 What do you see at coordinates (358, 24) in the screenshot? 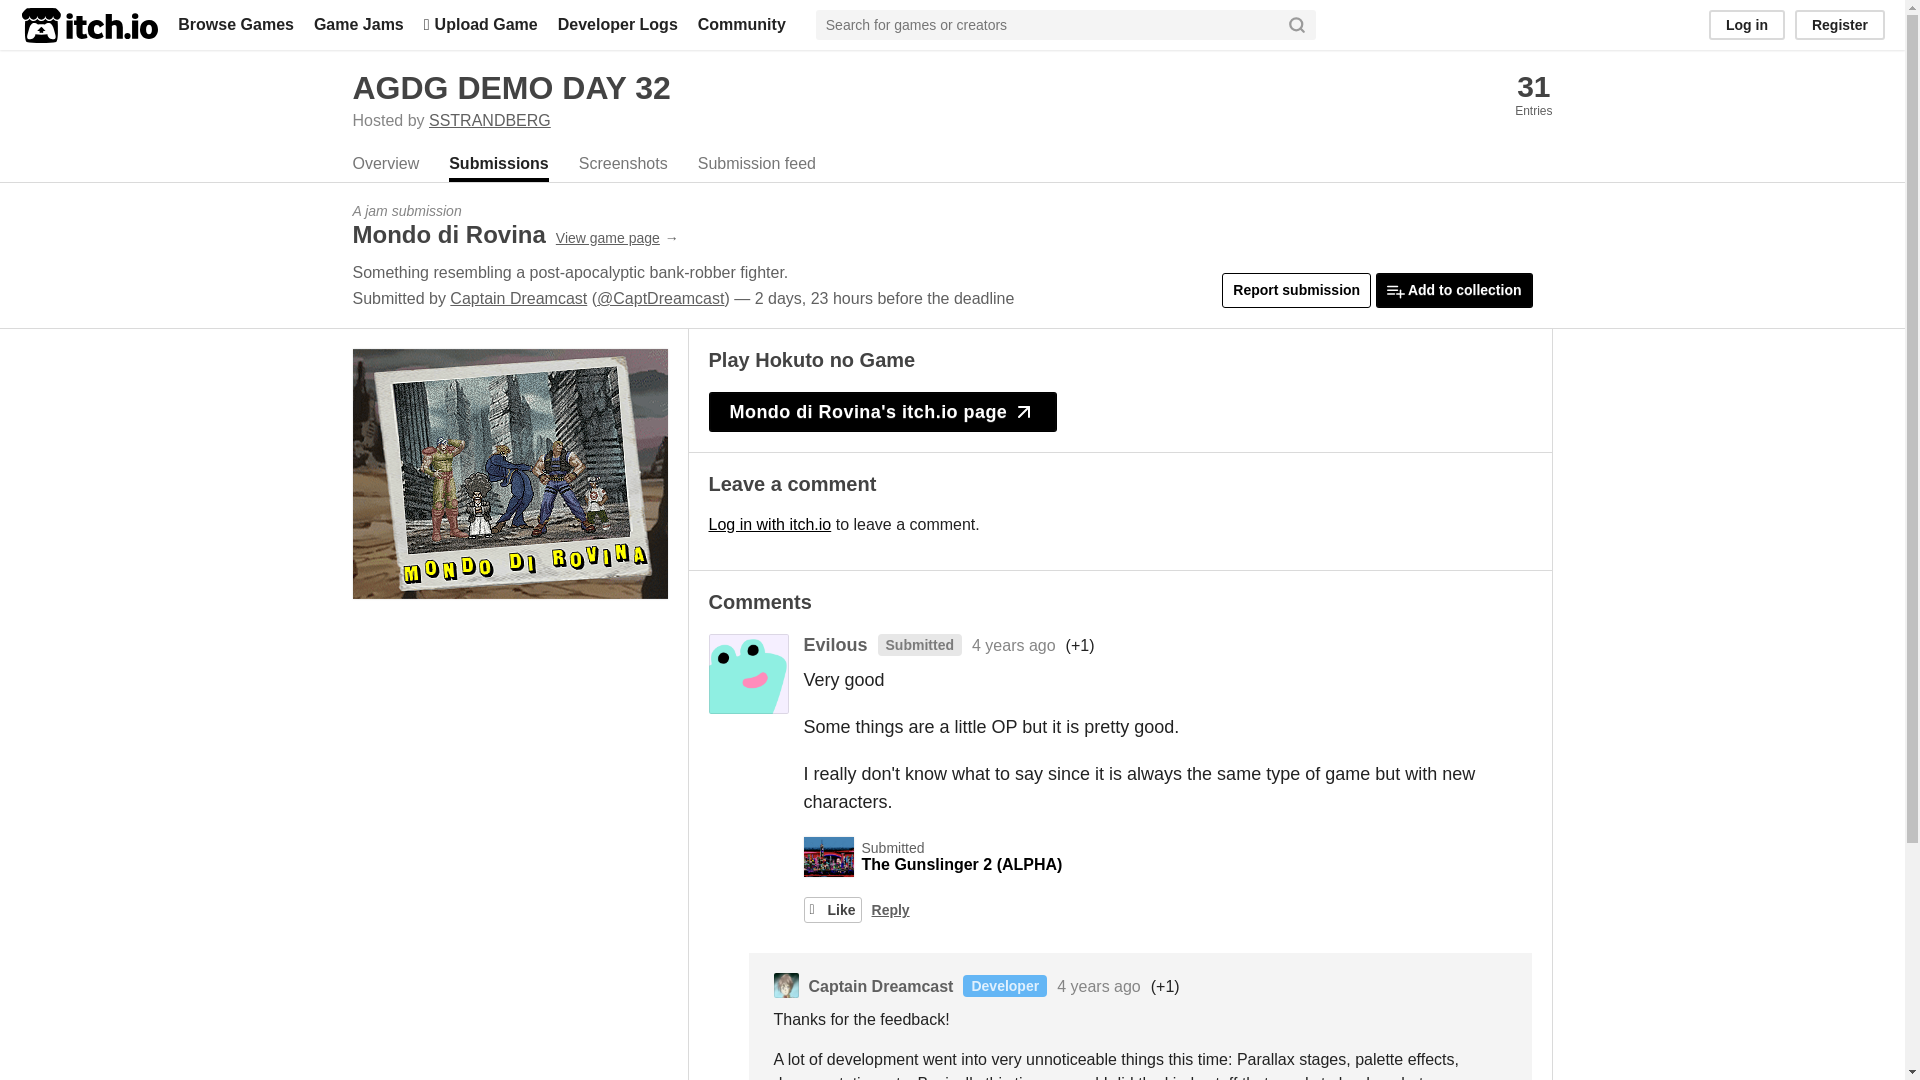
I see `Game Jams` at bounding box center [358, 24].